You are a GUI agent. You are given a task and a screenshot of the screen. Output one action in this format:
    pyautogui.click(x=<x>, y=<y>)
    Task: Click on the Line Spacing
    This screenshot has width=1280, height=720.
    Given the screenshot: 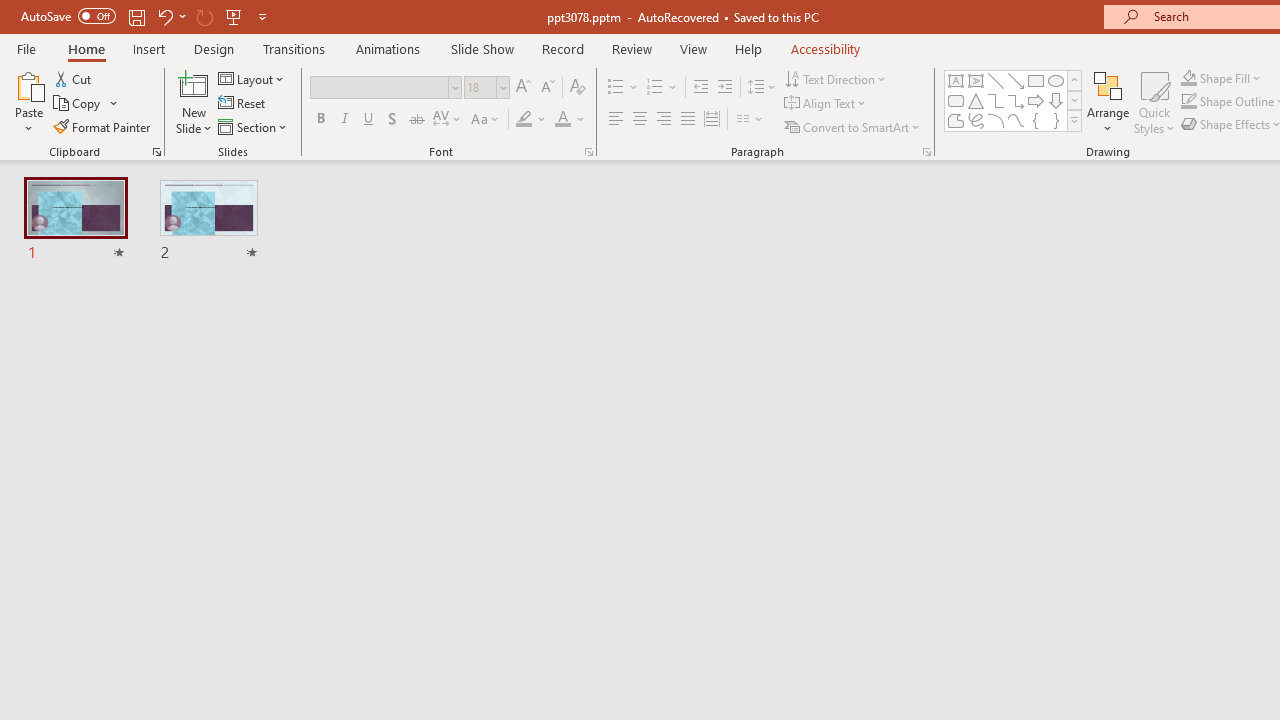 What is the action you would take?
    pyautogui.click(x=762, y=88)
    